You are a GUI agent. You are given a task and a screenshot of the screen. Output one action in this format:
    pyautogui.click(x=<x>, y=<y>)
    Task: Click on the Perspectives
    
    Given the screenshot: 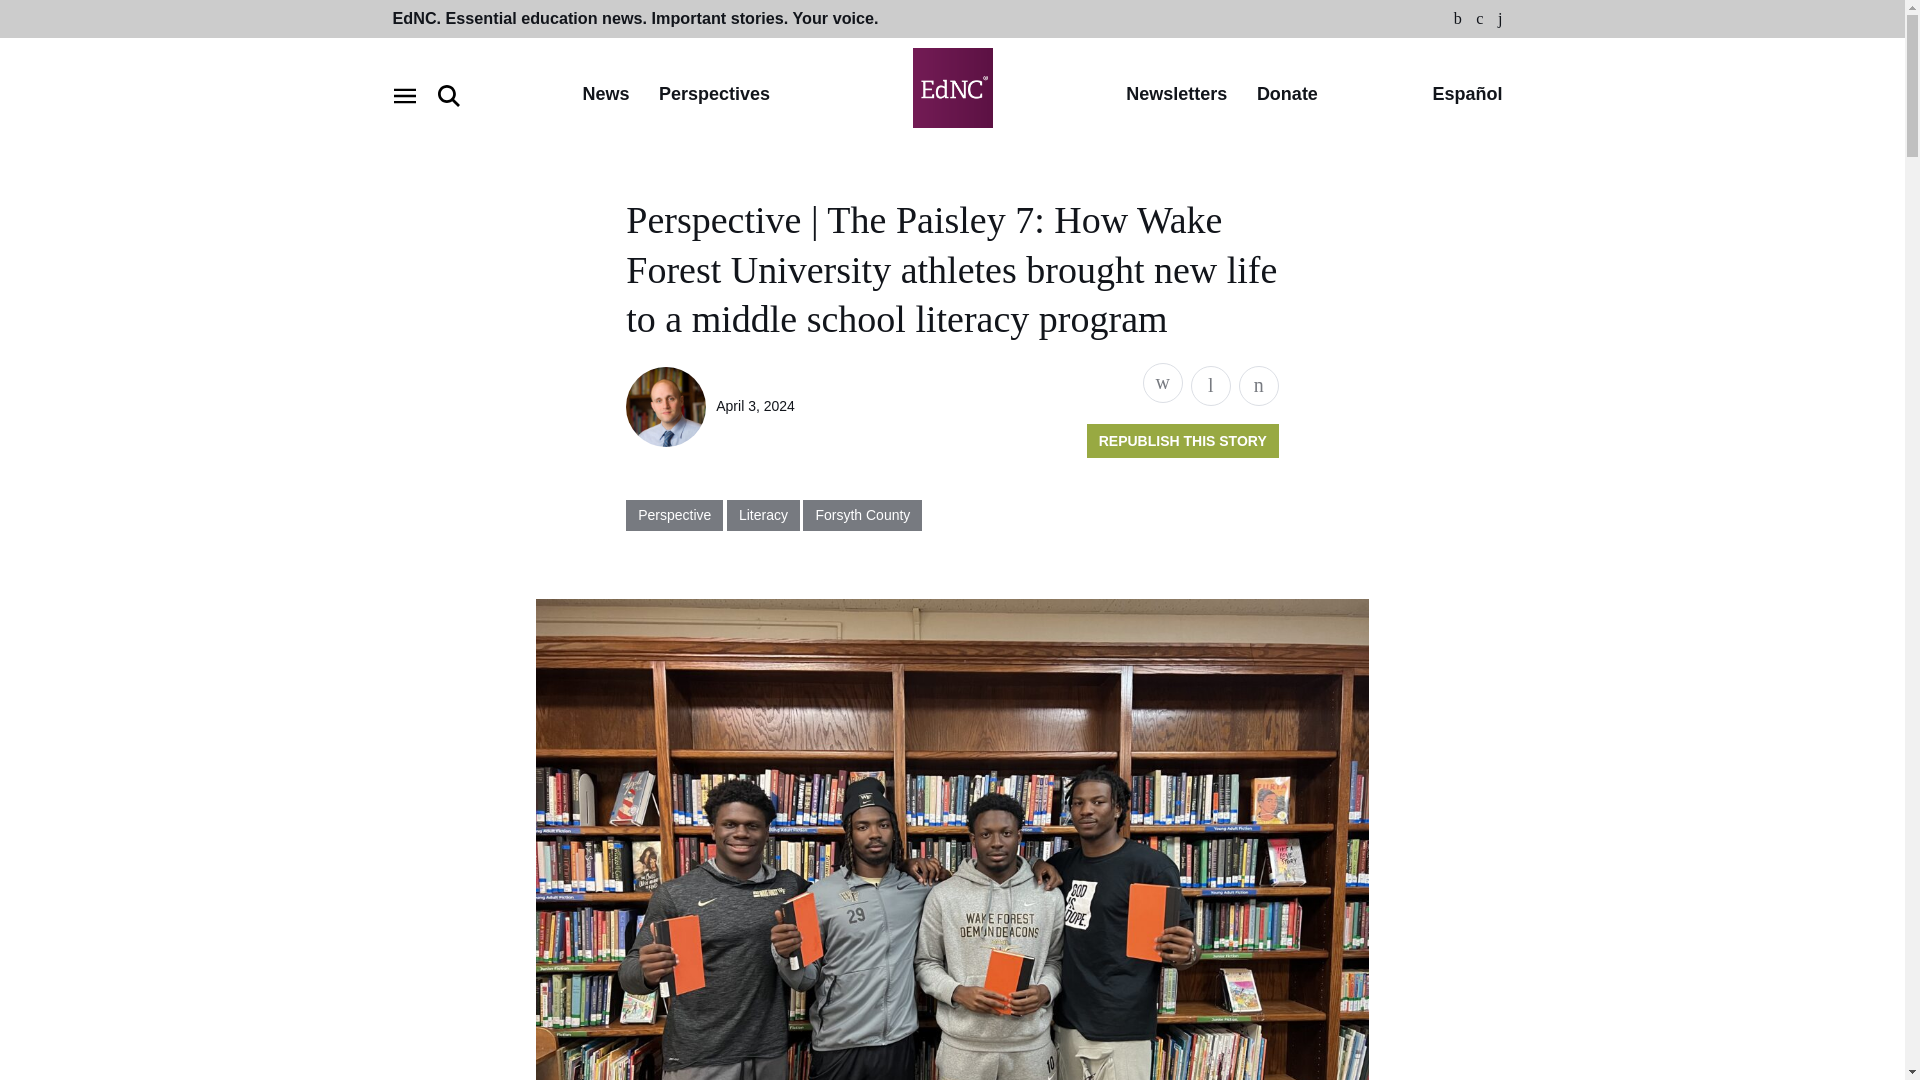 What is the action you would take?
    pyautogui.click(x=714, y=95)
    